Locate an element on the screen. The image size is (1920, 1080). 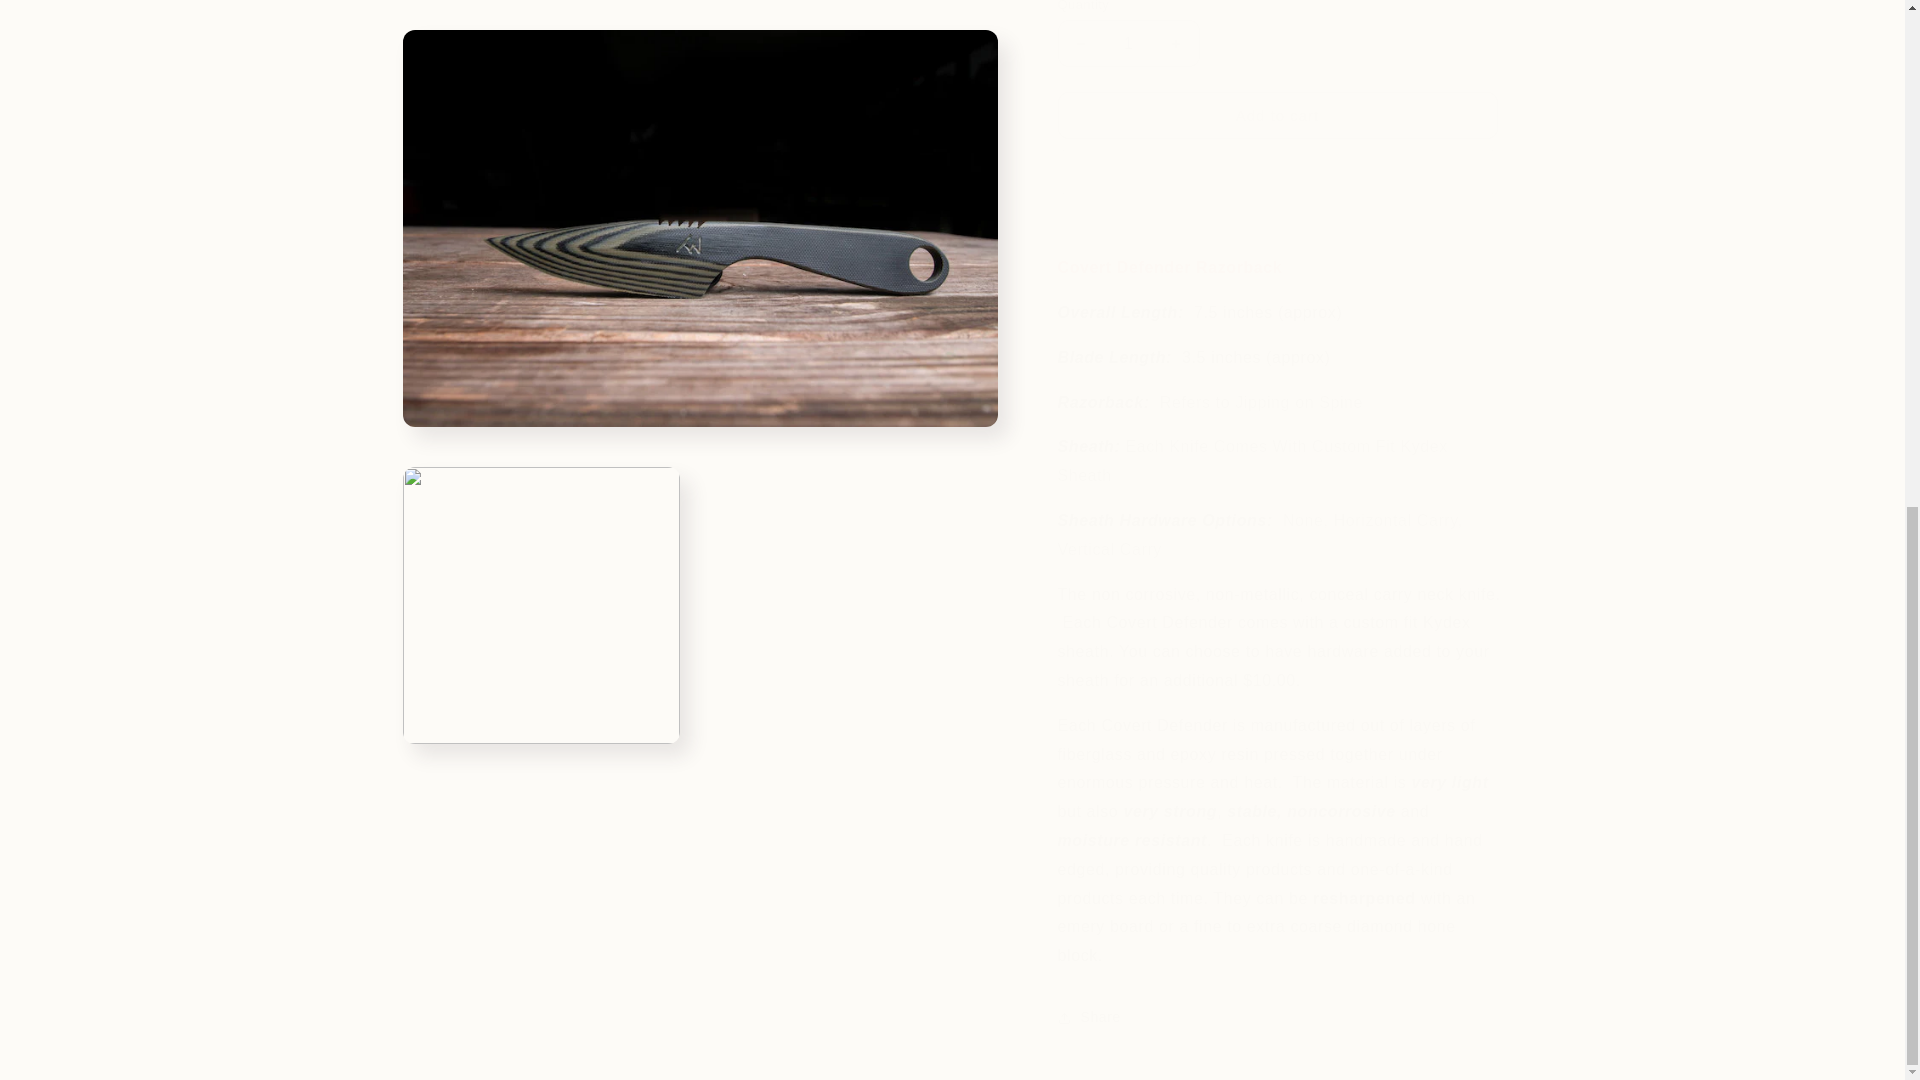
1 is located at coordinates (1128, 28).